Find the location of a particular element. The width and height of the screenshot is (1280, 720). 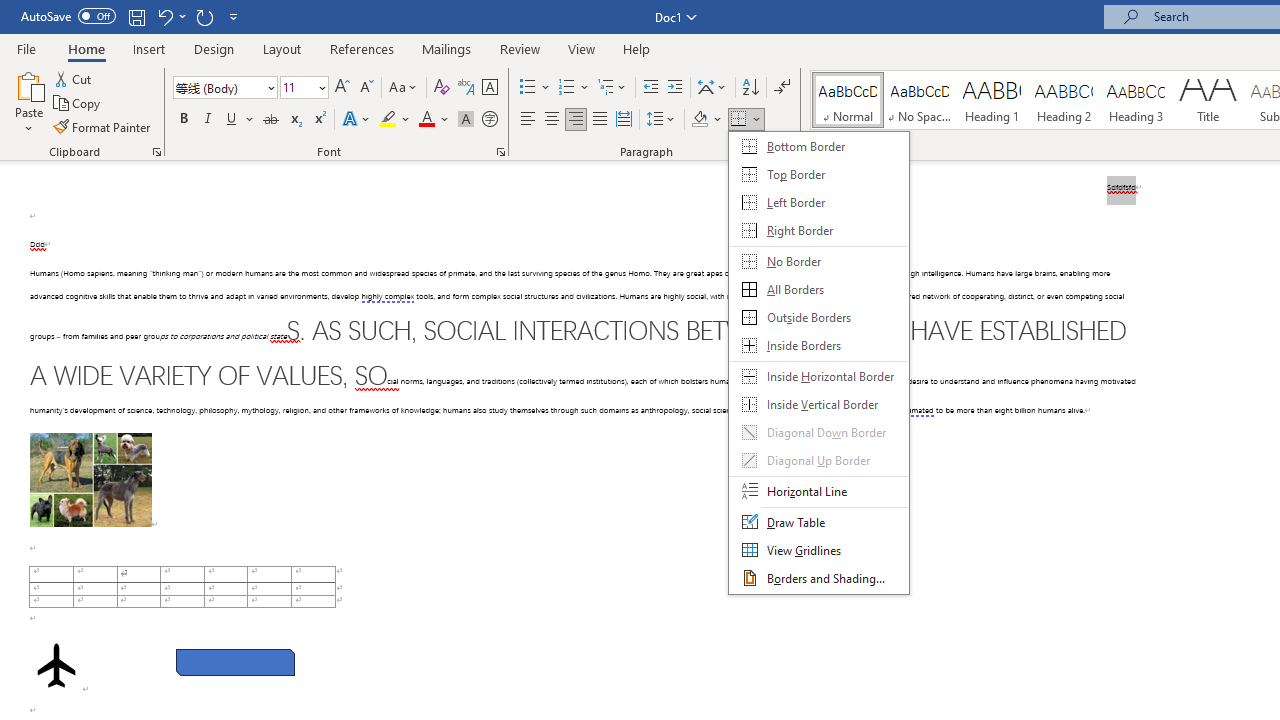

Character Shading is located at coordinates (466, 120).